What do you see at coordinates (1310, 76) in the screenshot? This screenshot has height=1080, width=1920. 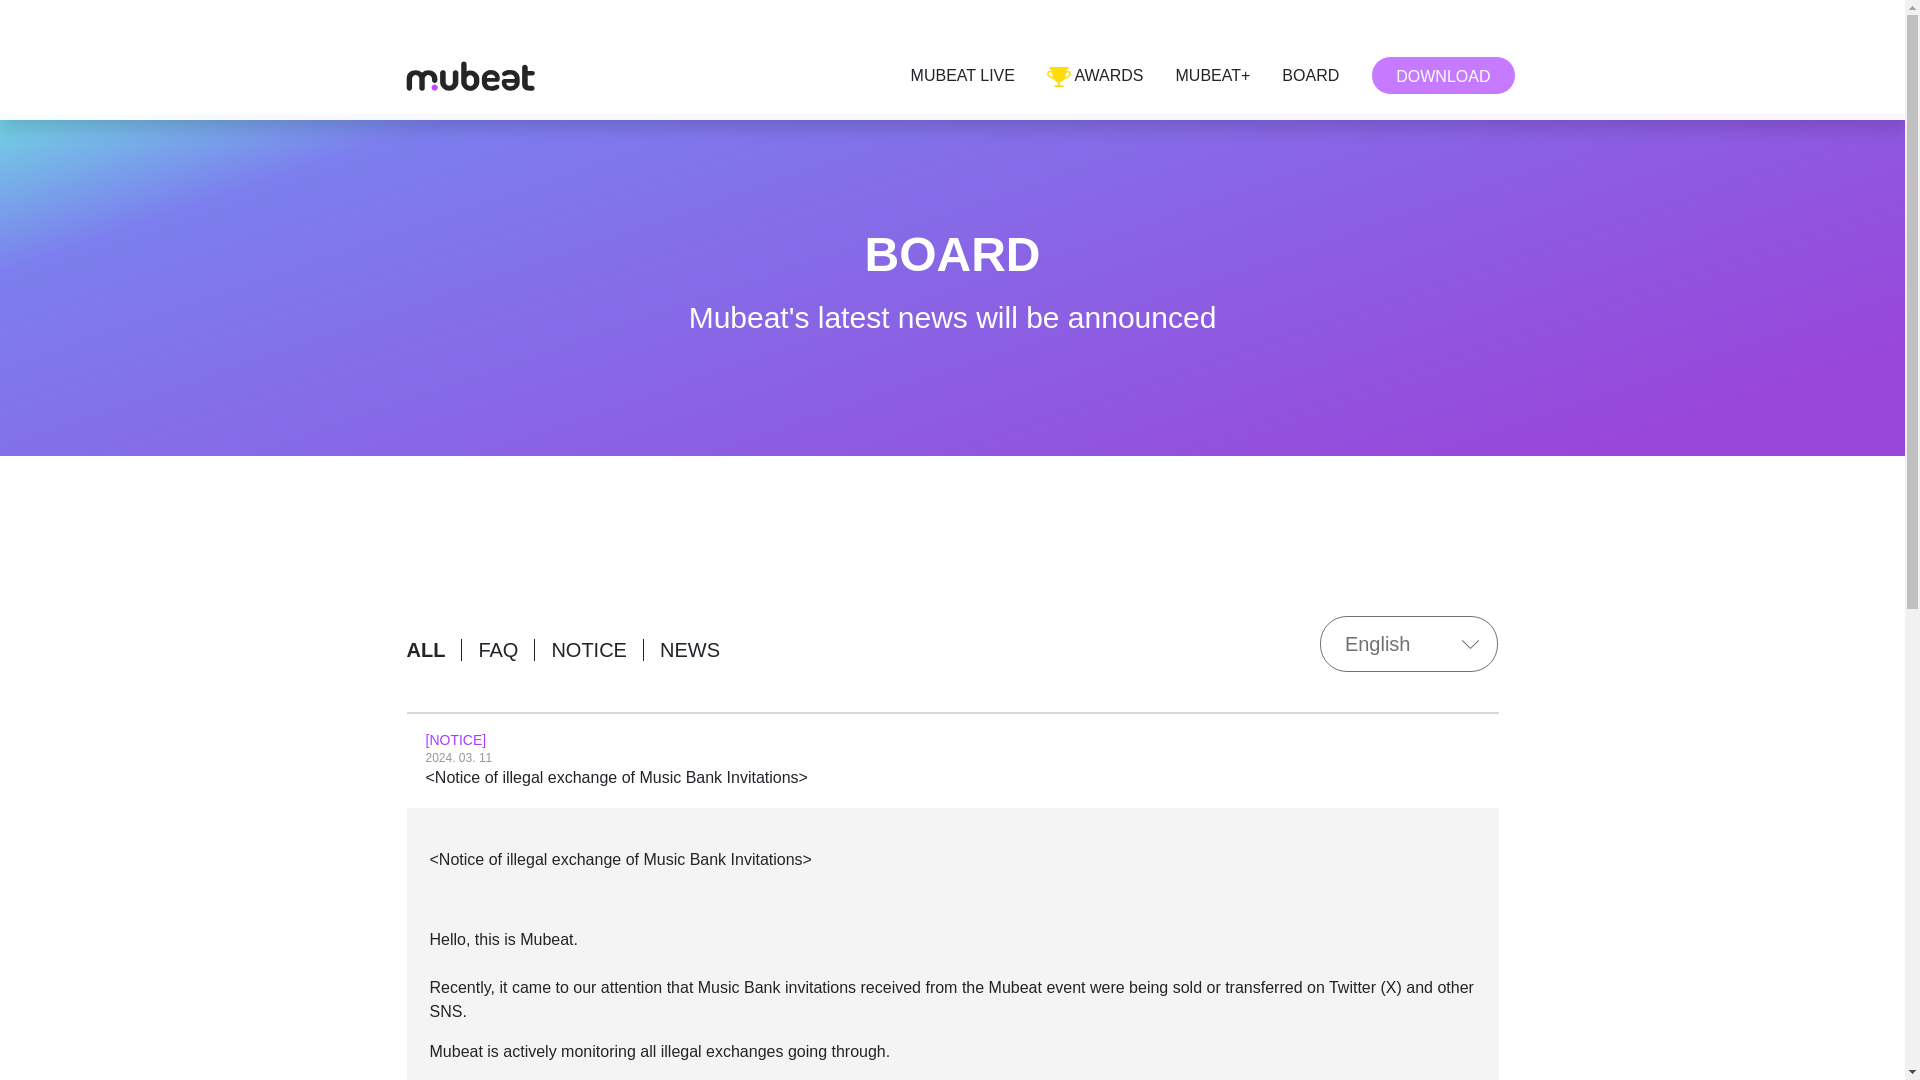 I see `BOARD` at bounding box center [1310, 76].